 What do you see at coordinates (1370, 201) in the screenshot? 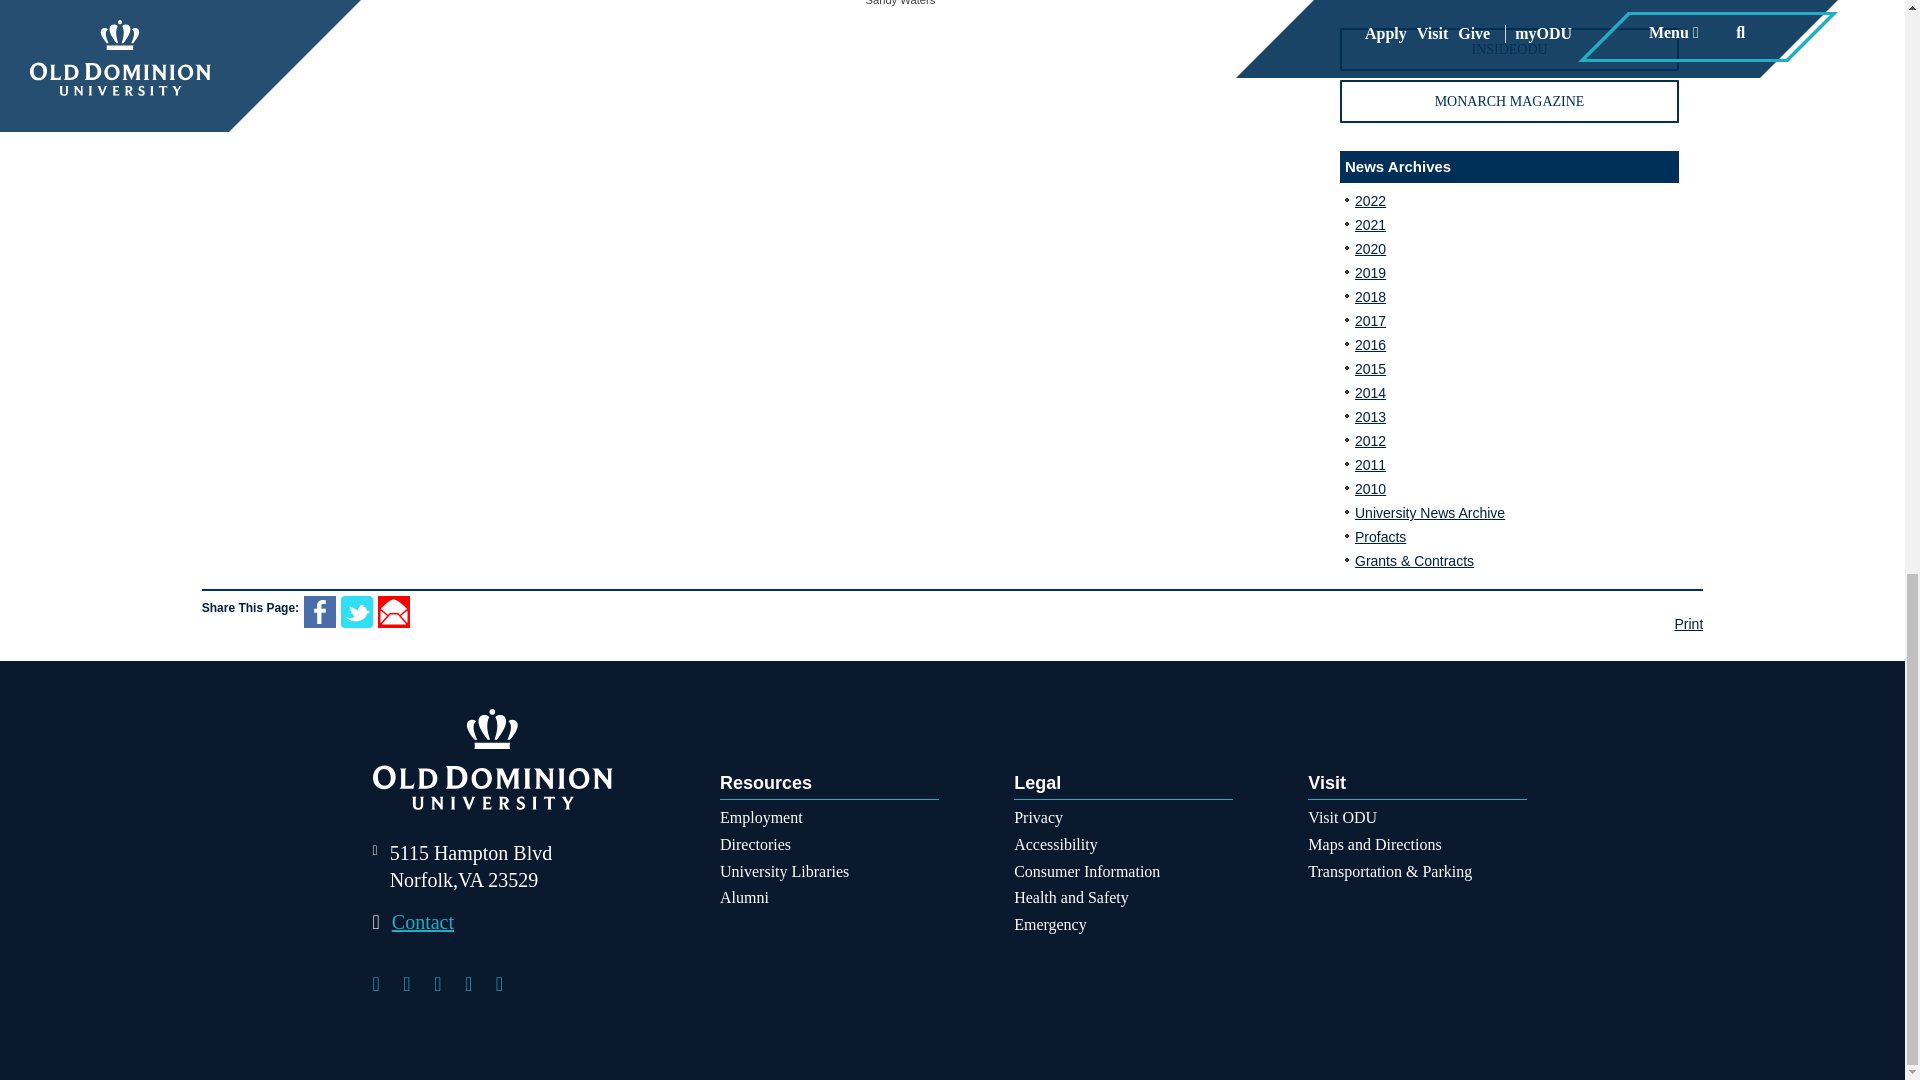
I see `2022` at bounding box center [1370, 201].